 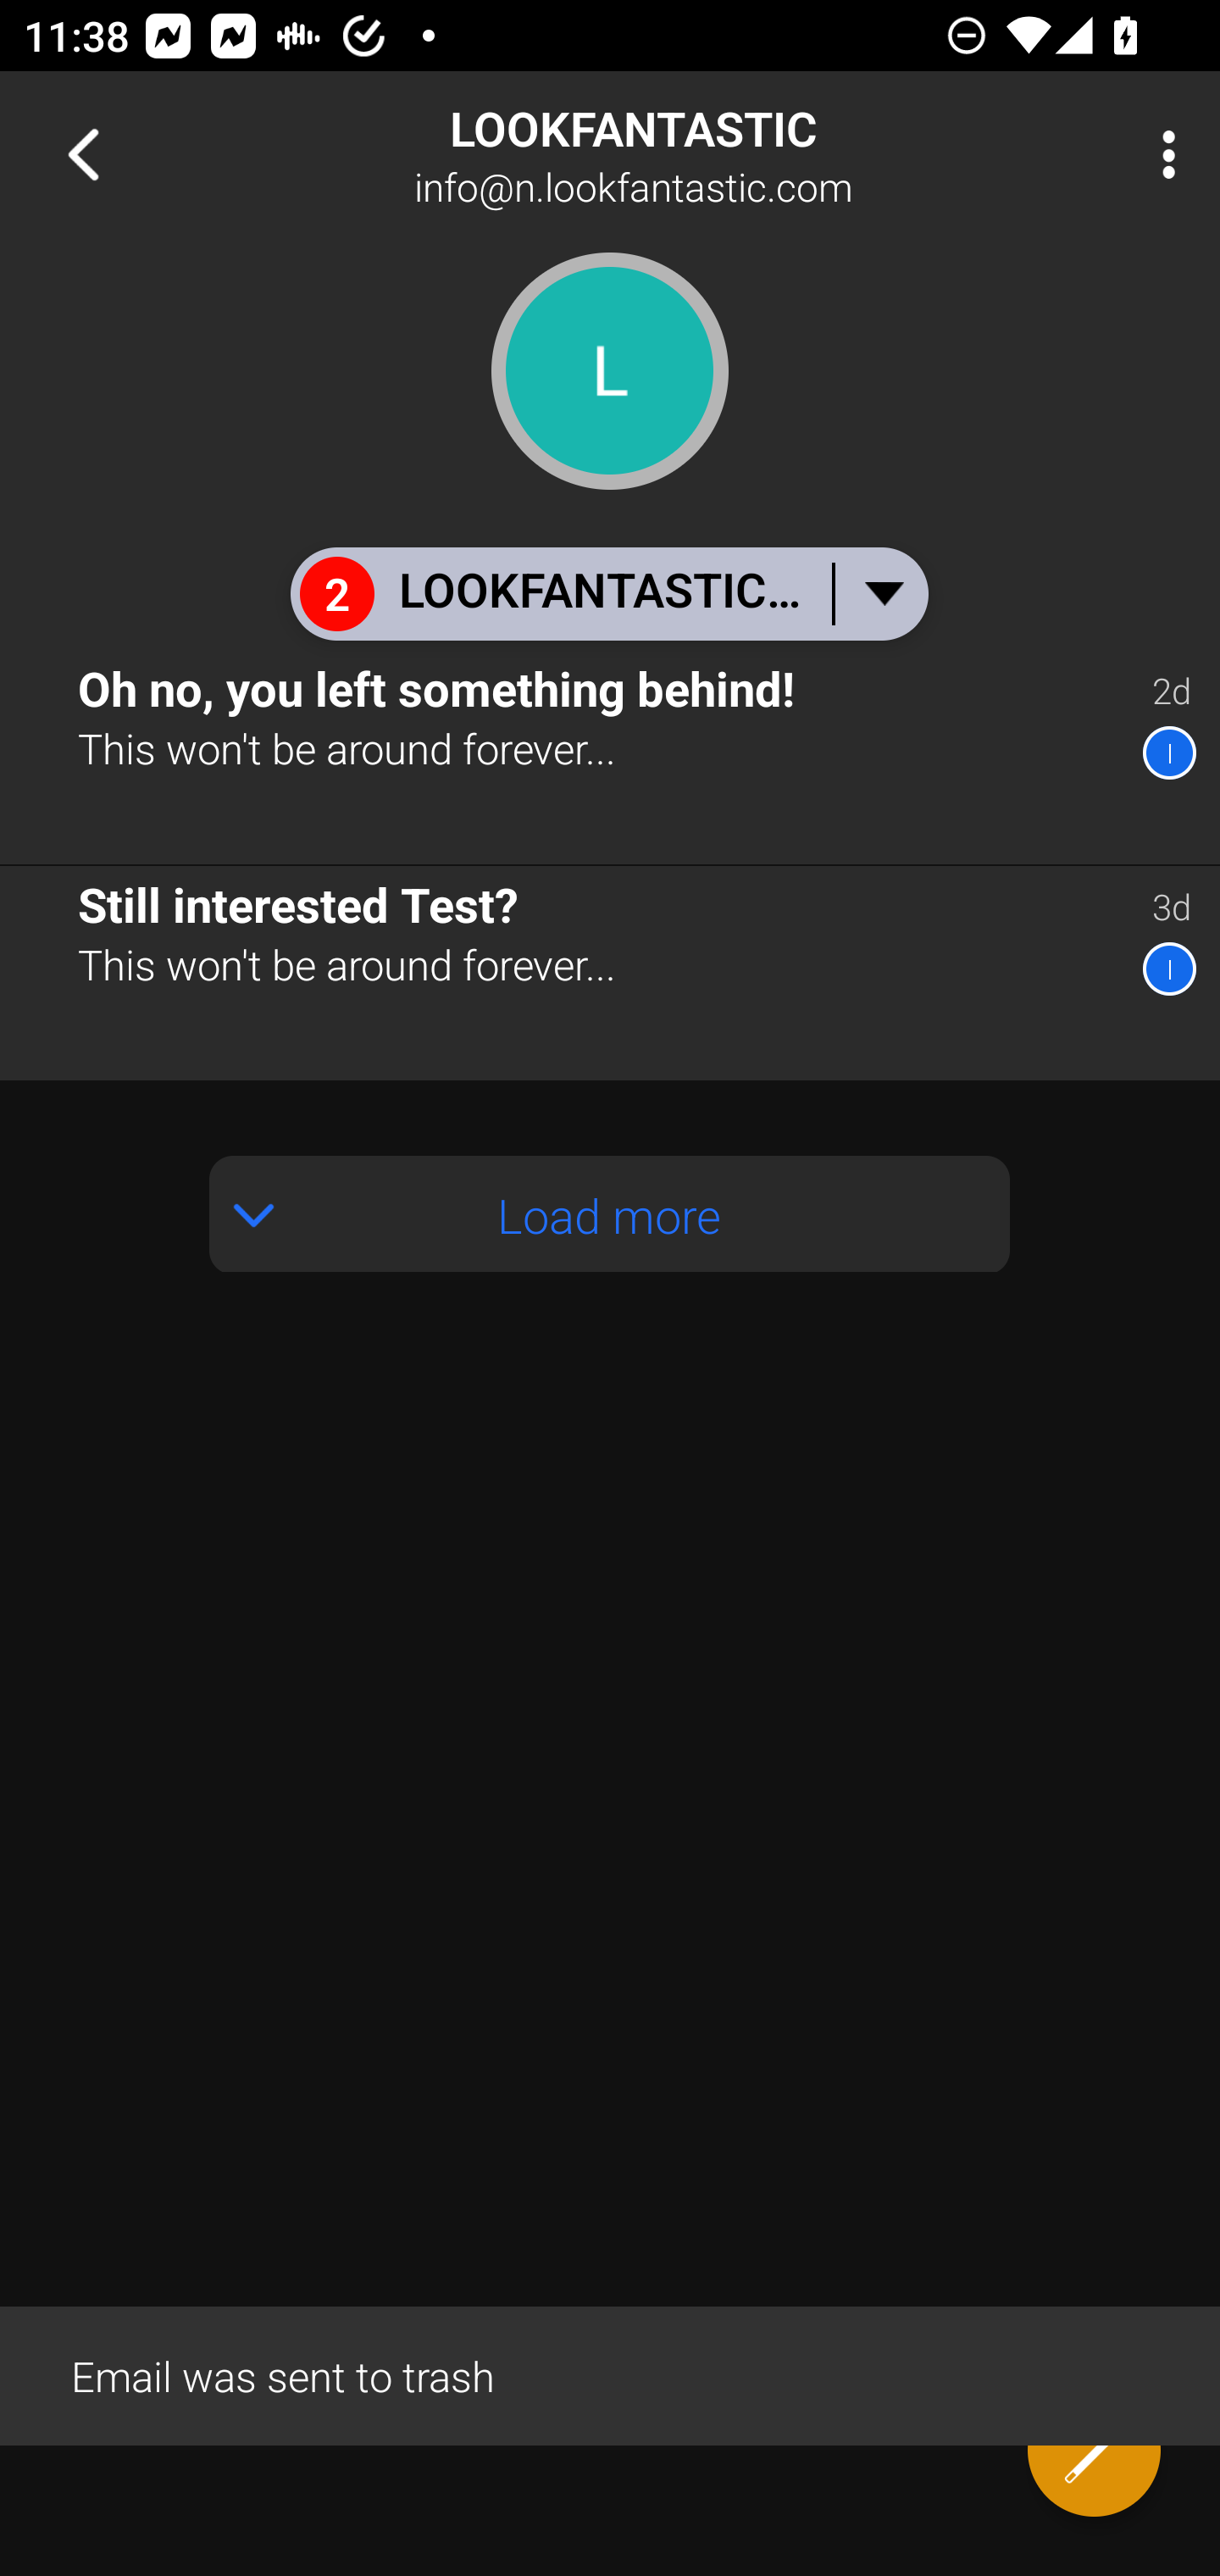 What do you see at coordinates (717, 154) in the screenshot?
I see `LOOKFANTASTIC info@n.lookfantastic.com` at bounding box center [717, 154].